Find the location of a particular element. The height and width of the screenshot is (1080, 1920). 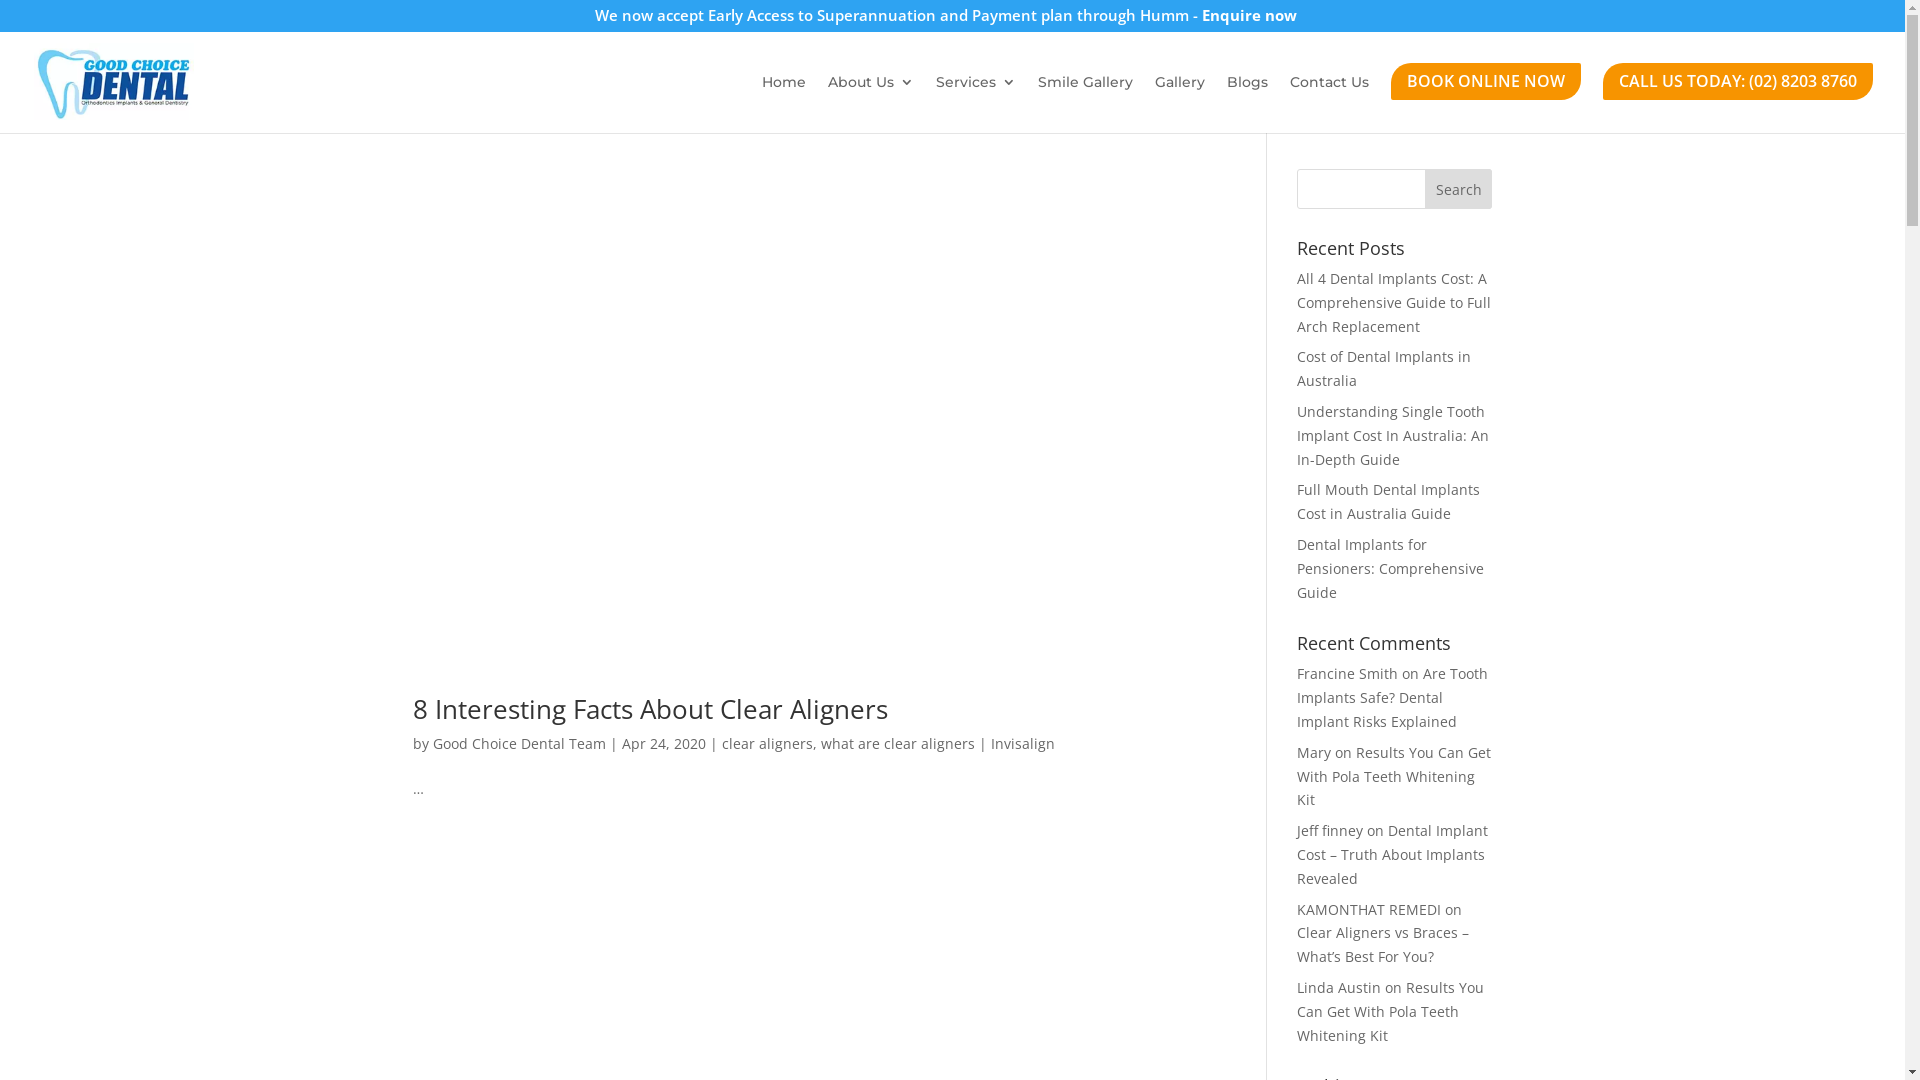

Are Tooth Implants Safe? Dental Implant Risks Explained is located at coordinates (1392, 698).